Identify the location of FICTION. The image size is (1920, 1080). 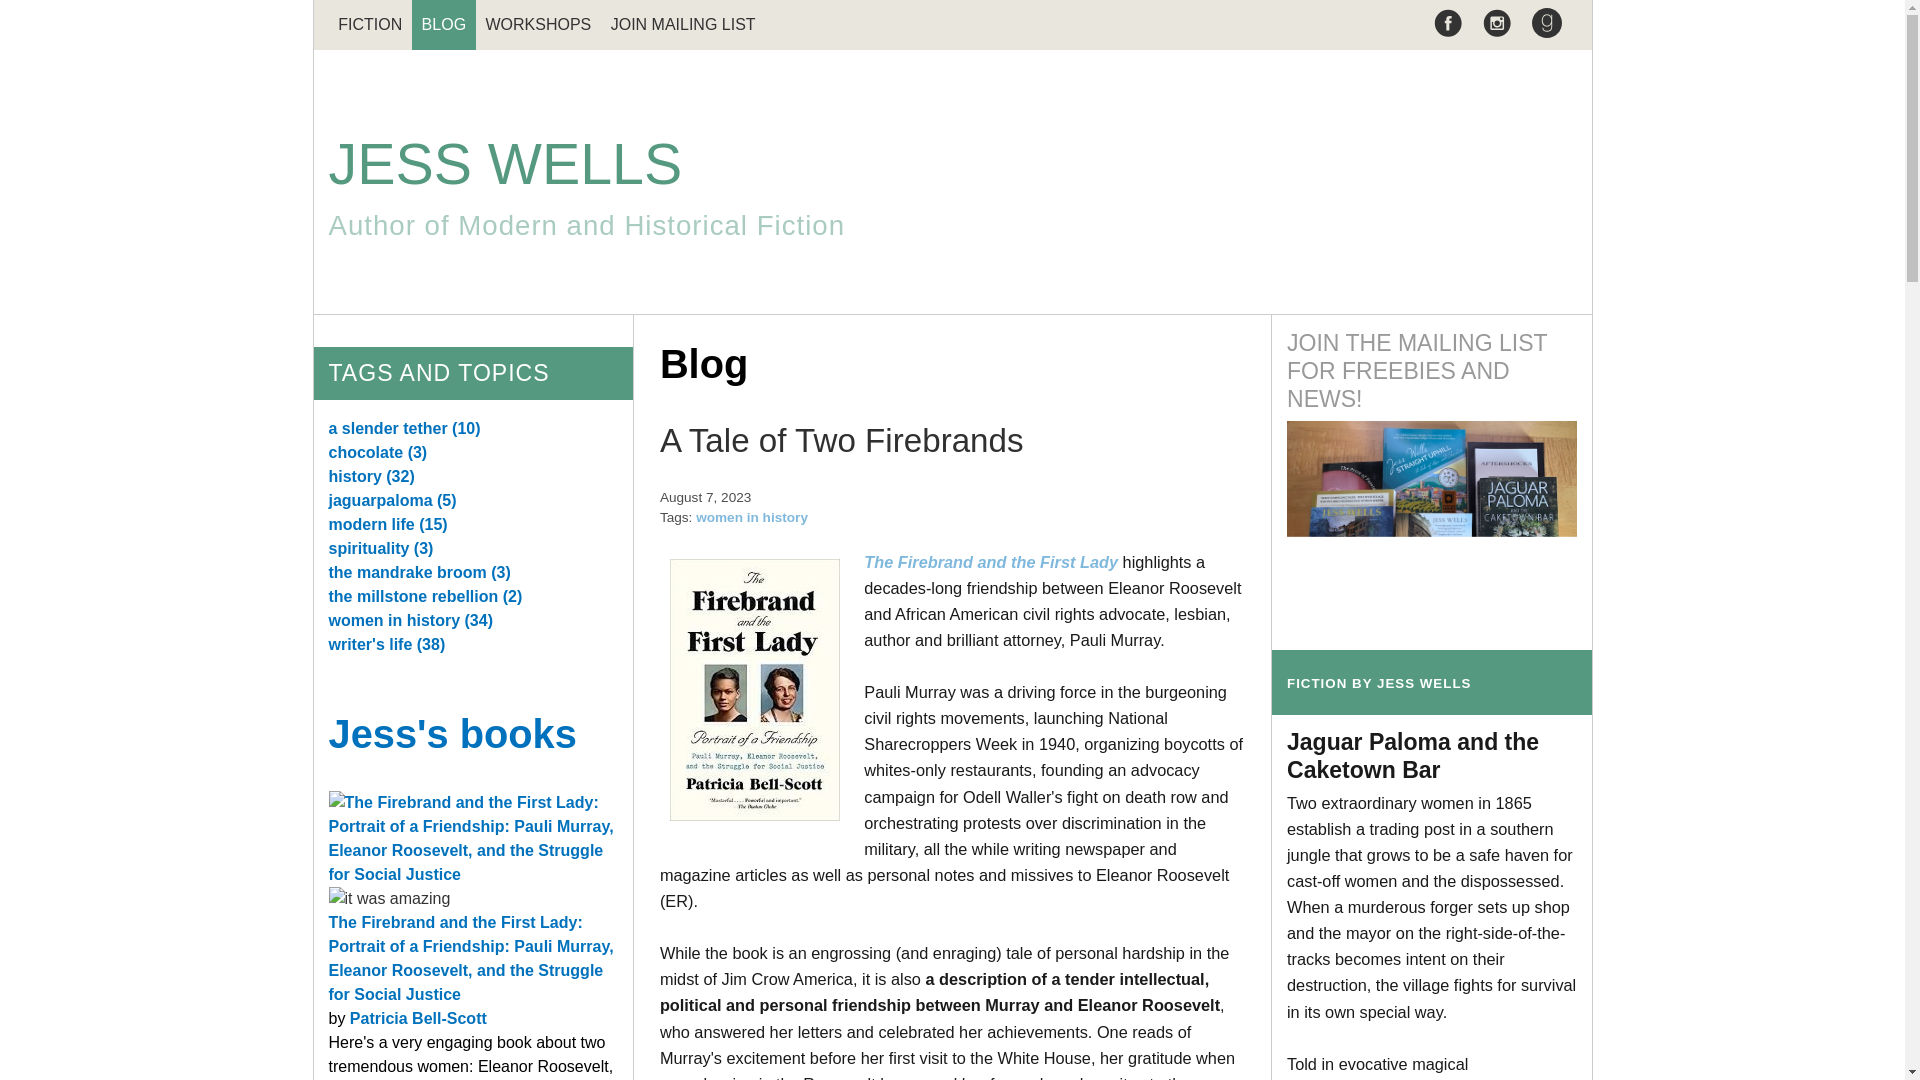
(369, 24).